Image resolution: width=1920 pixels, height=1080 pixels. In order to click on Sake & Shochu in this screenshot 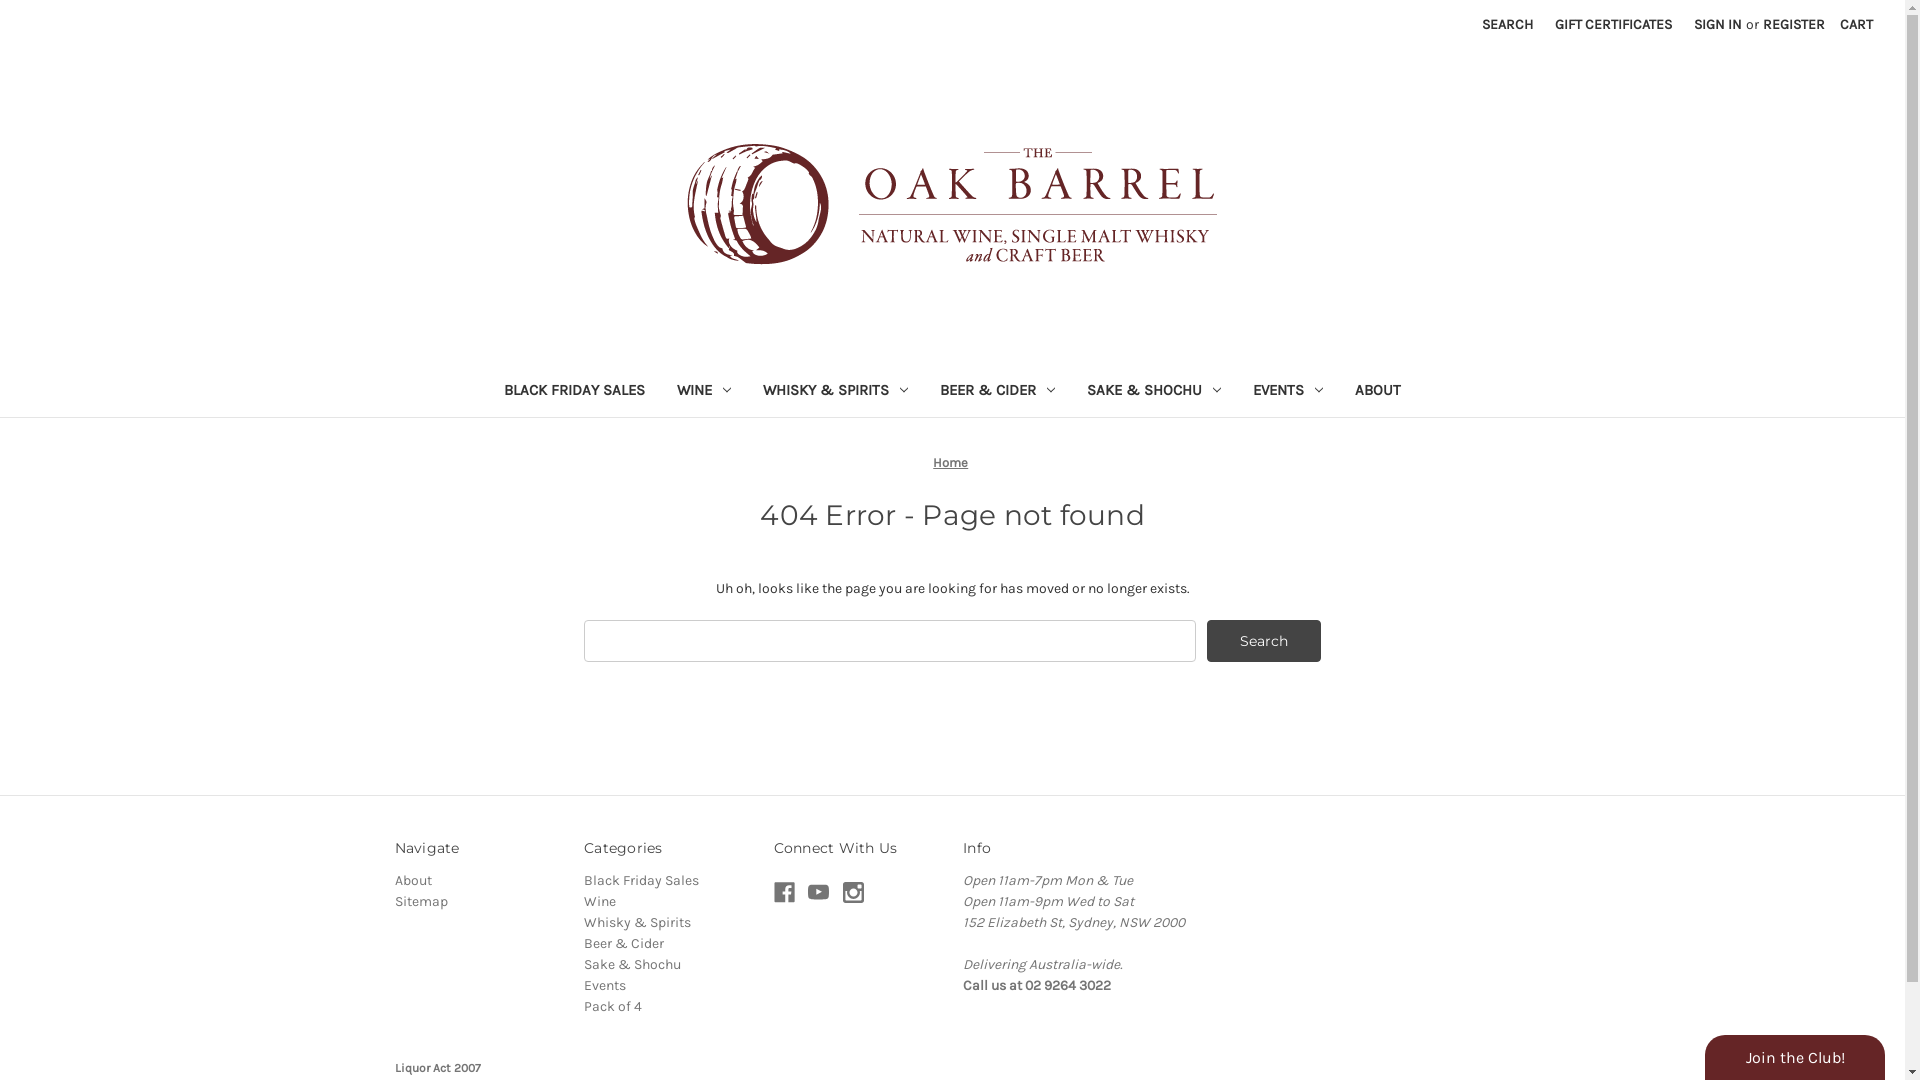, I will do `click(632, 964)`.